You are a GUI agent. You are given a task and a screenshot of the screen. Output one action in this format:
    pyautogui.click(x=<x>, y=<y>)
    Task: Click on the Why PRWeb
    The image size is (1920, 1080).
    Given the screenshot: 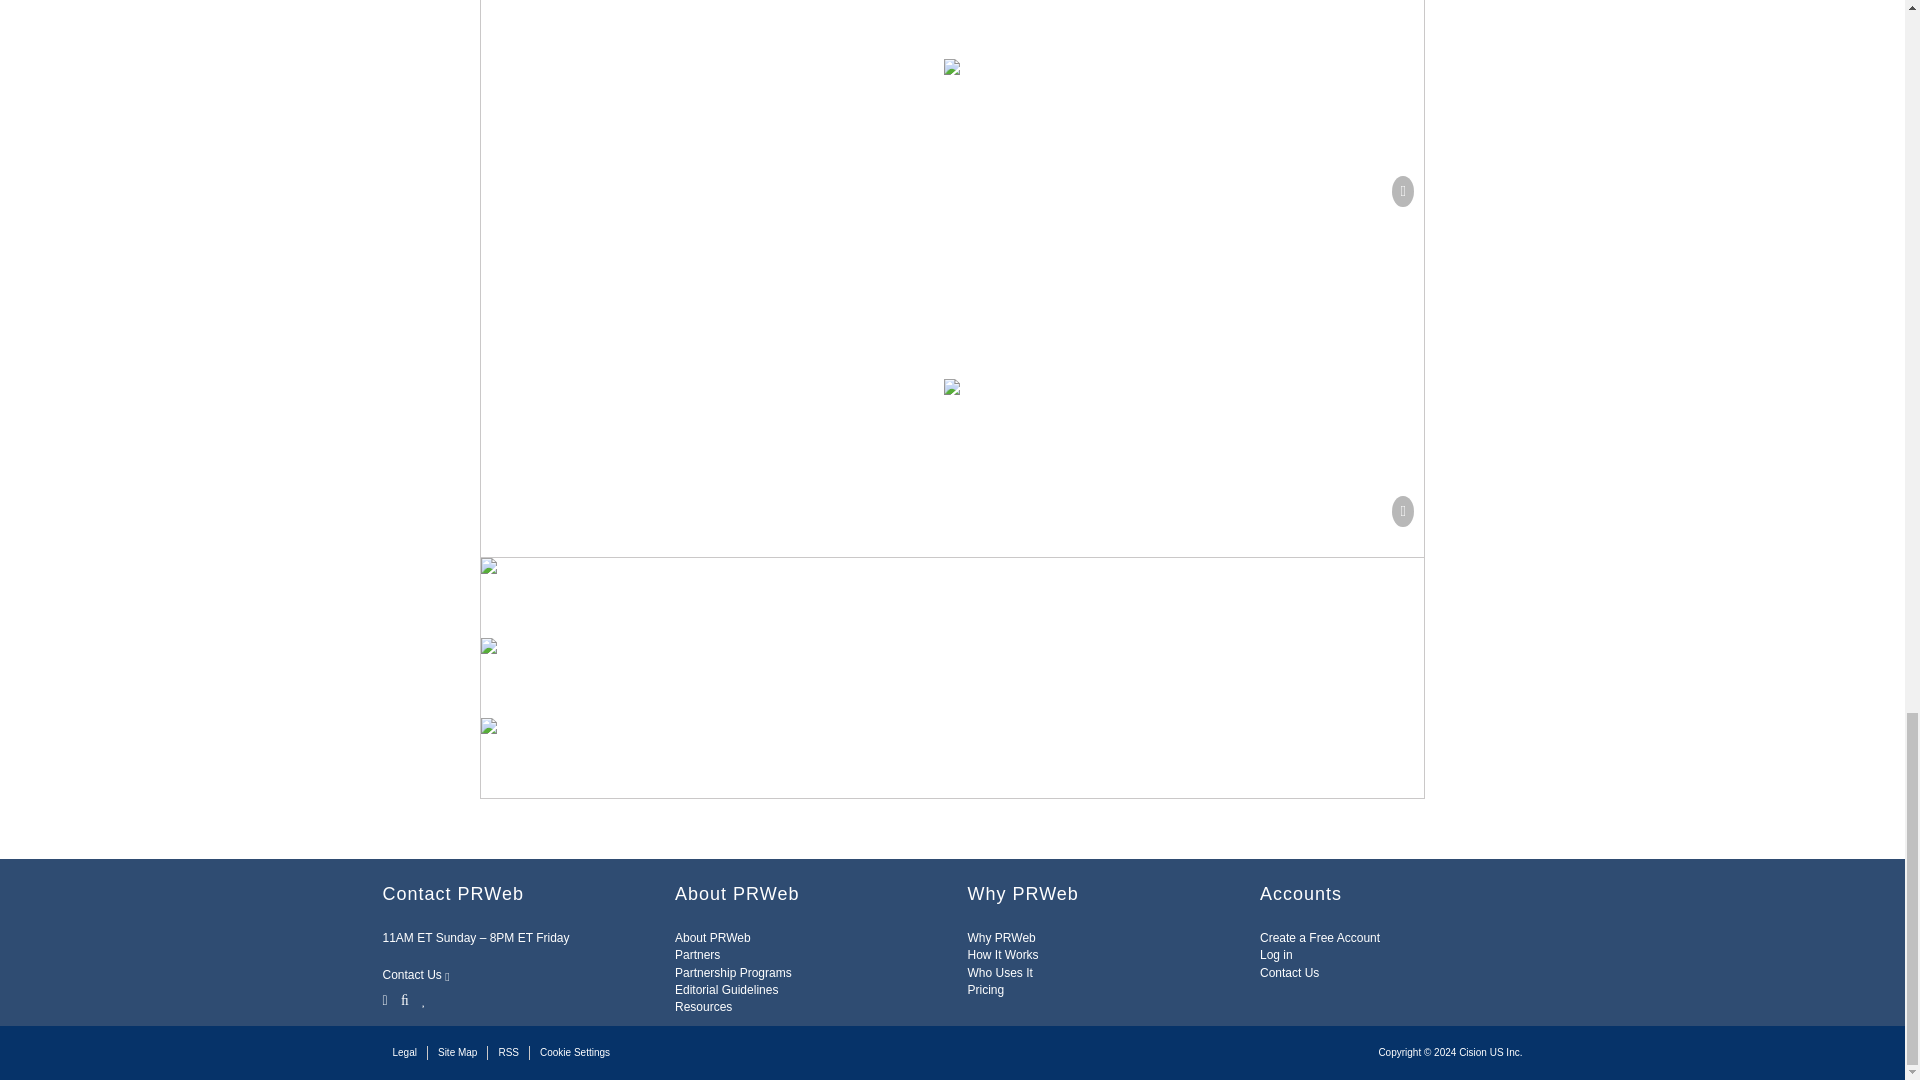 What is the action you would take?
    pyautogui.click(x=1002, y=938)
    